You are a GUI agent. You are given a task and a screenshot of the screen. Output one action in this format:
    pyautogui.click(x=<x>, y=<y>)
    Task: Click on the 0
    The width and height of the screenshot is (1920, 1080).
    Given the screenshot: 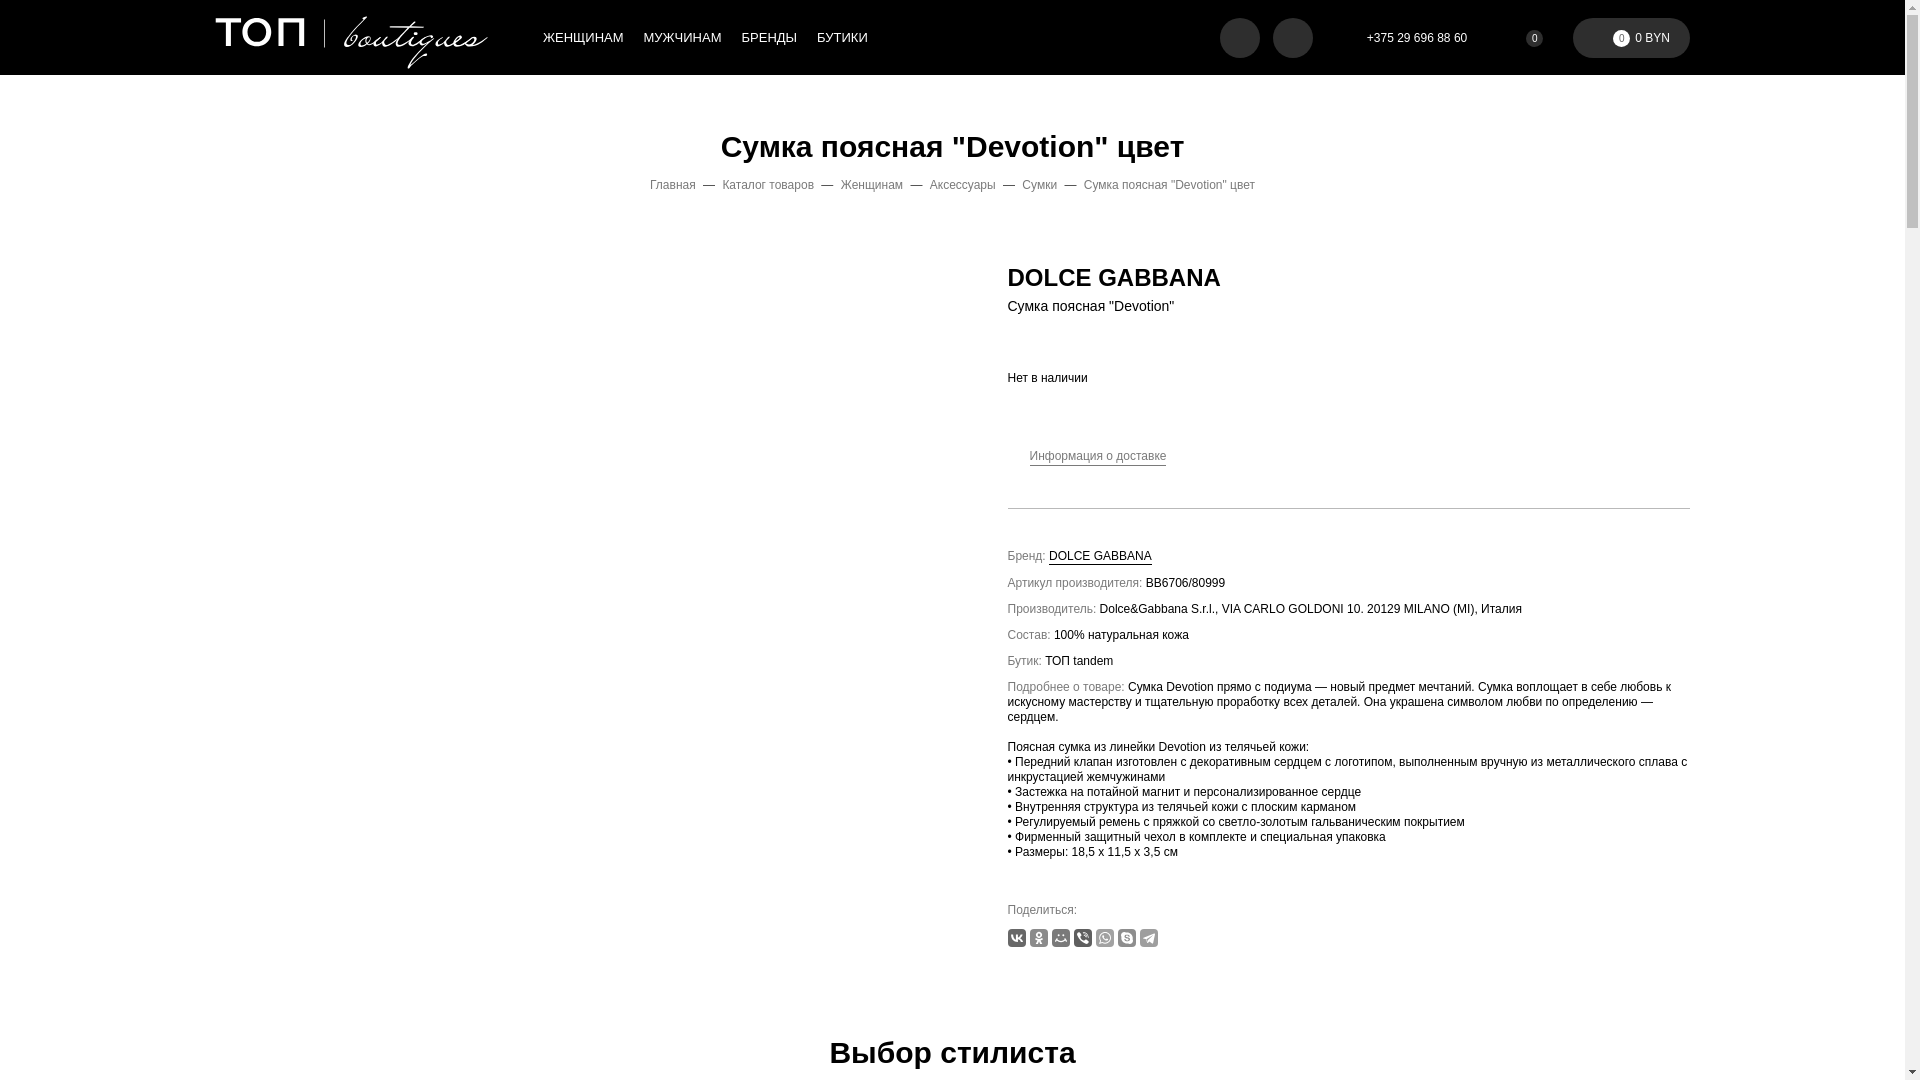 What is the action you would take?
    pyautogui.click(x=1522, y=38)
    